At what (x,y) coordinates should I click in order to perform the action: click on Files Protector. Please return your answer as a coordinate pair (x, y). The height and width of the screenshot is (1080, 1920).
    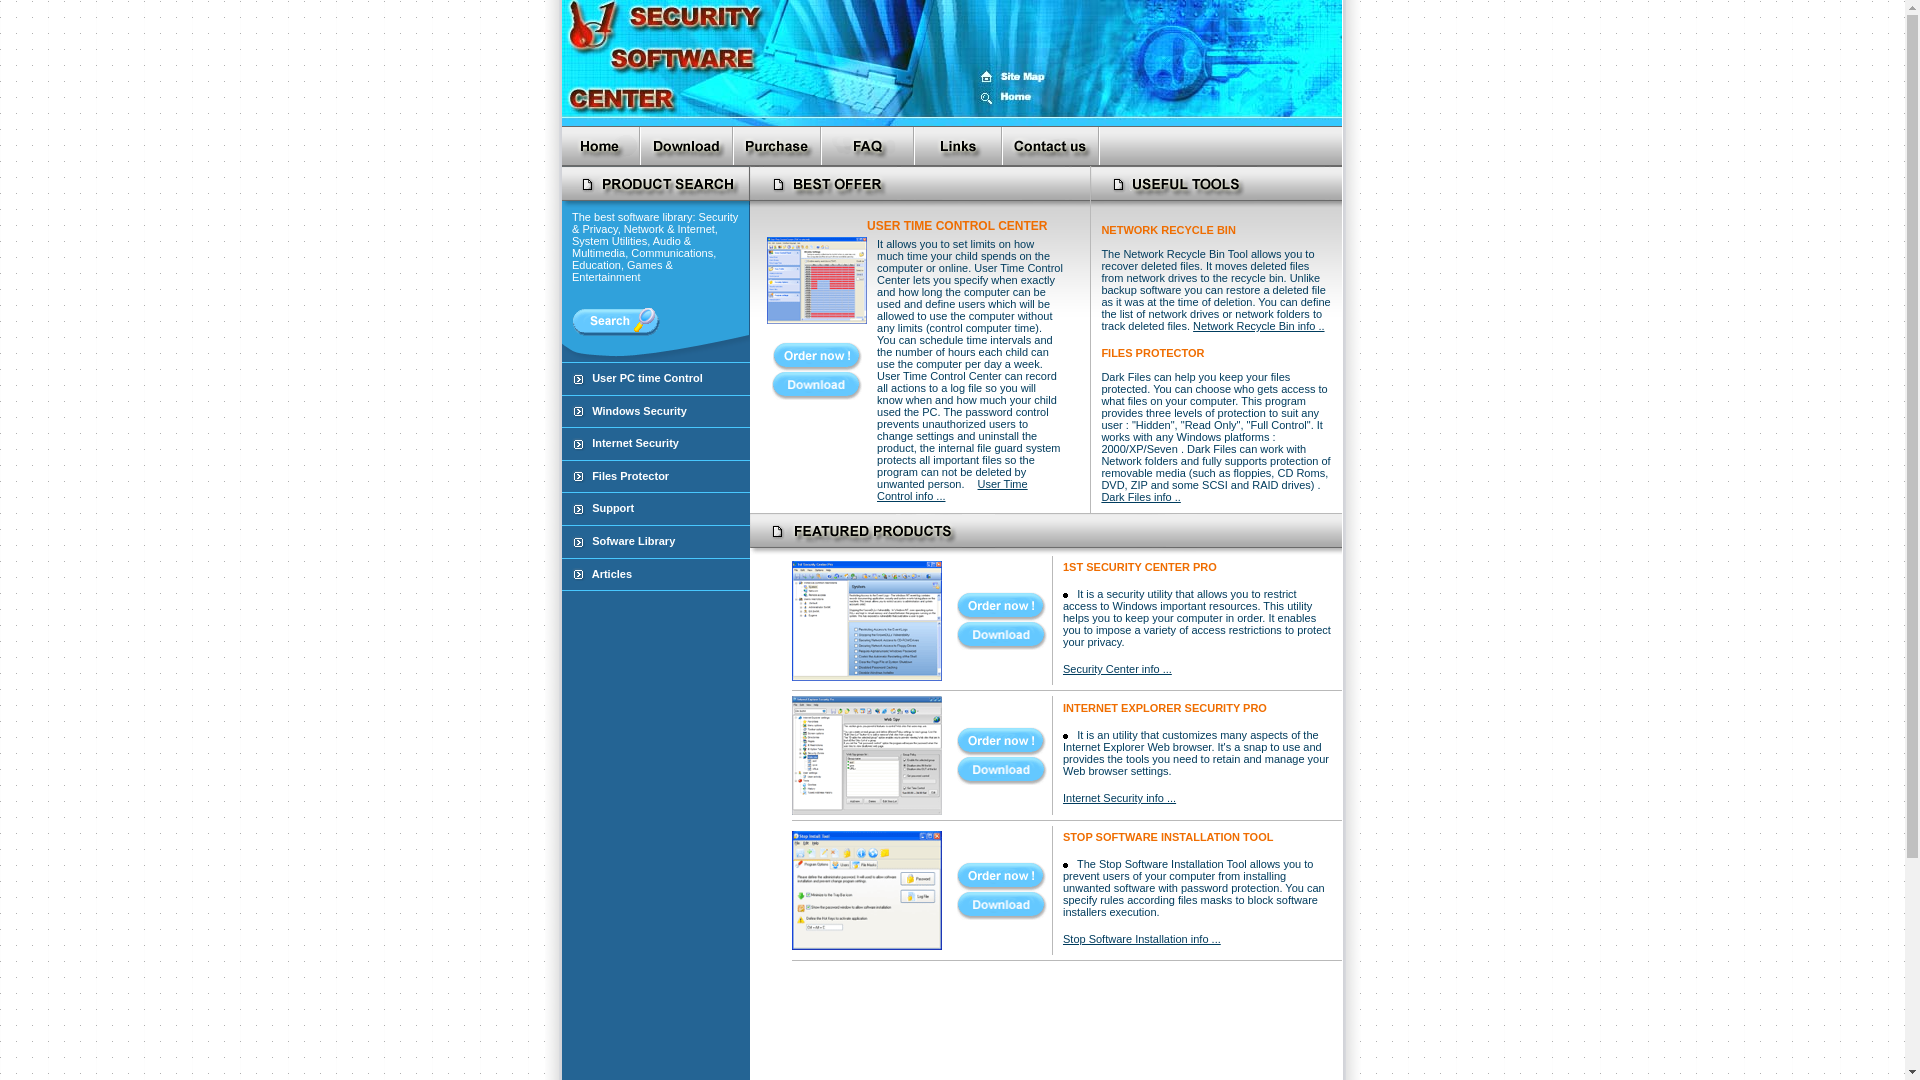
    Looking at the image, I should click on (630, 476).